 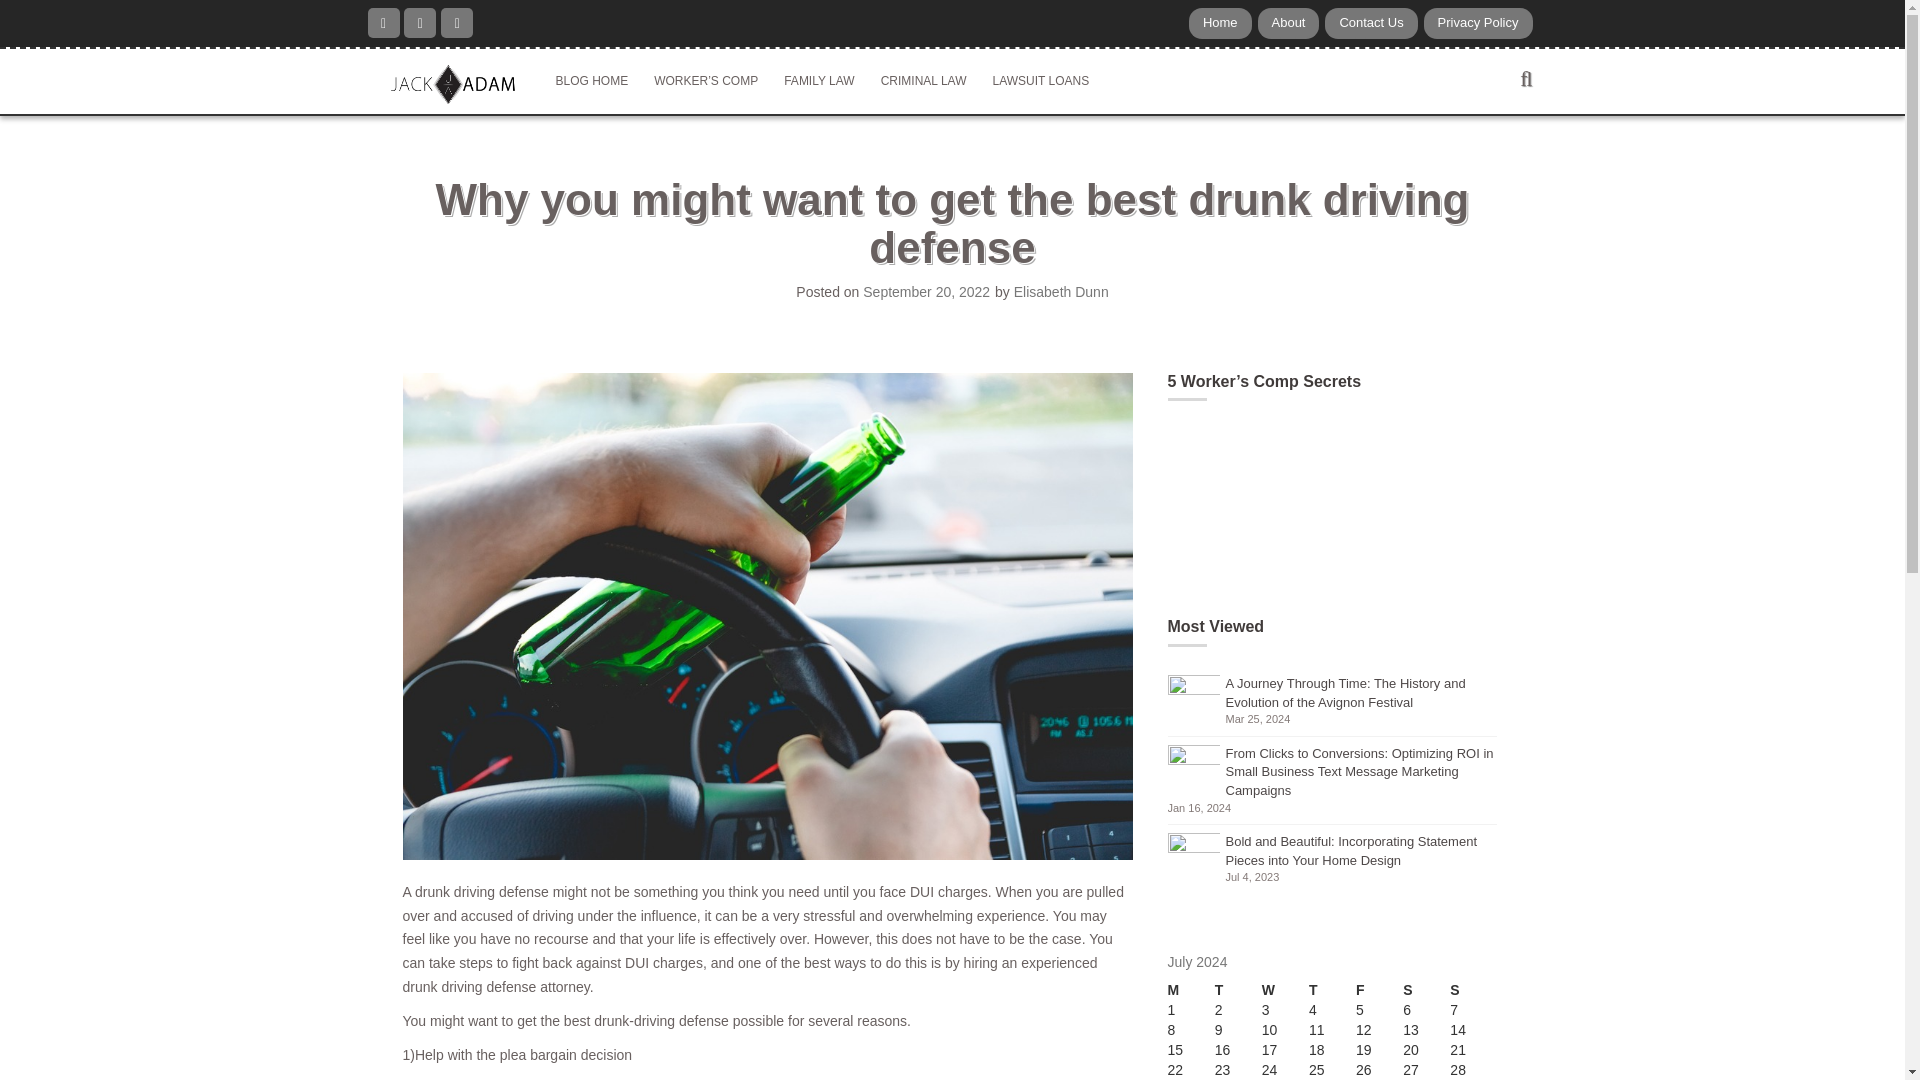 I want to click on Saturday, so click(x=1426, y=990).